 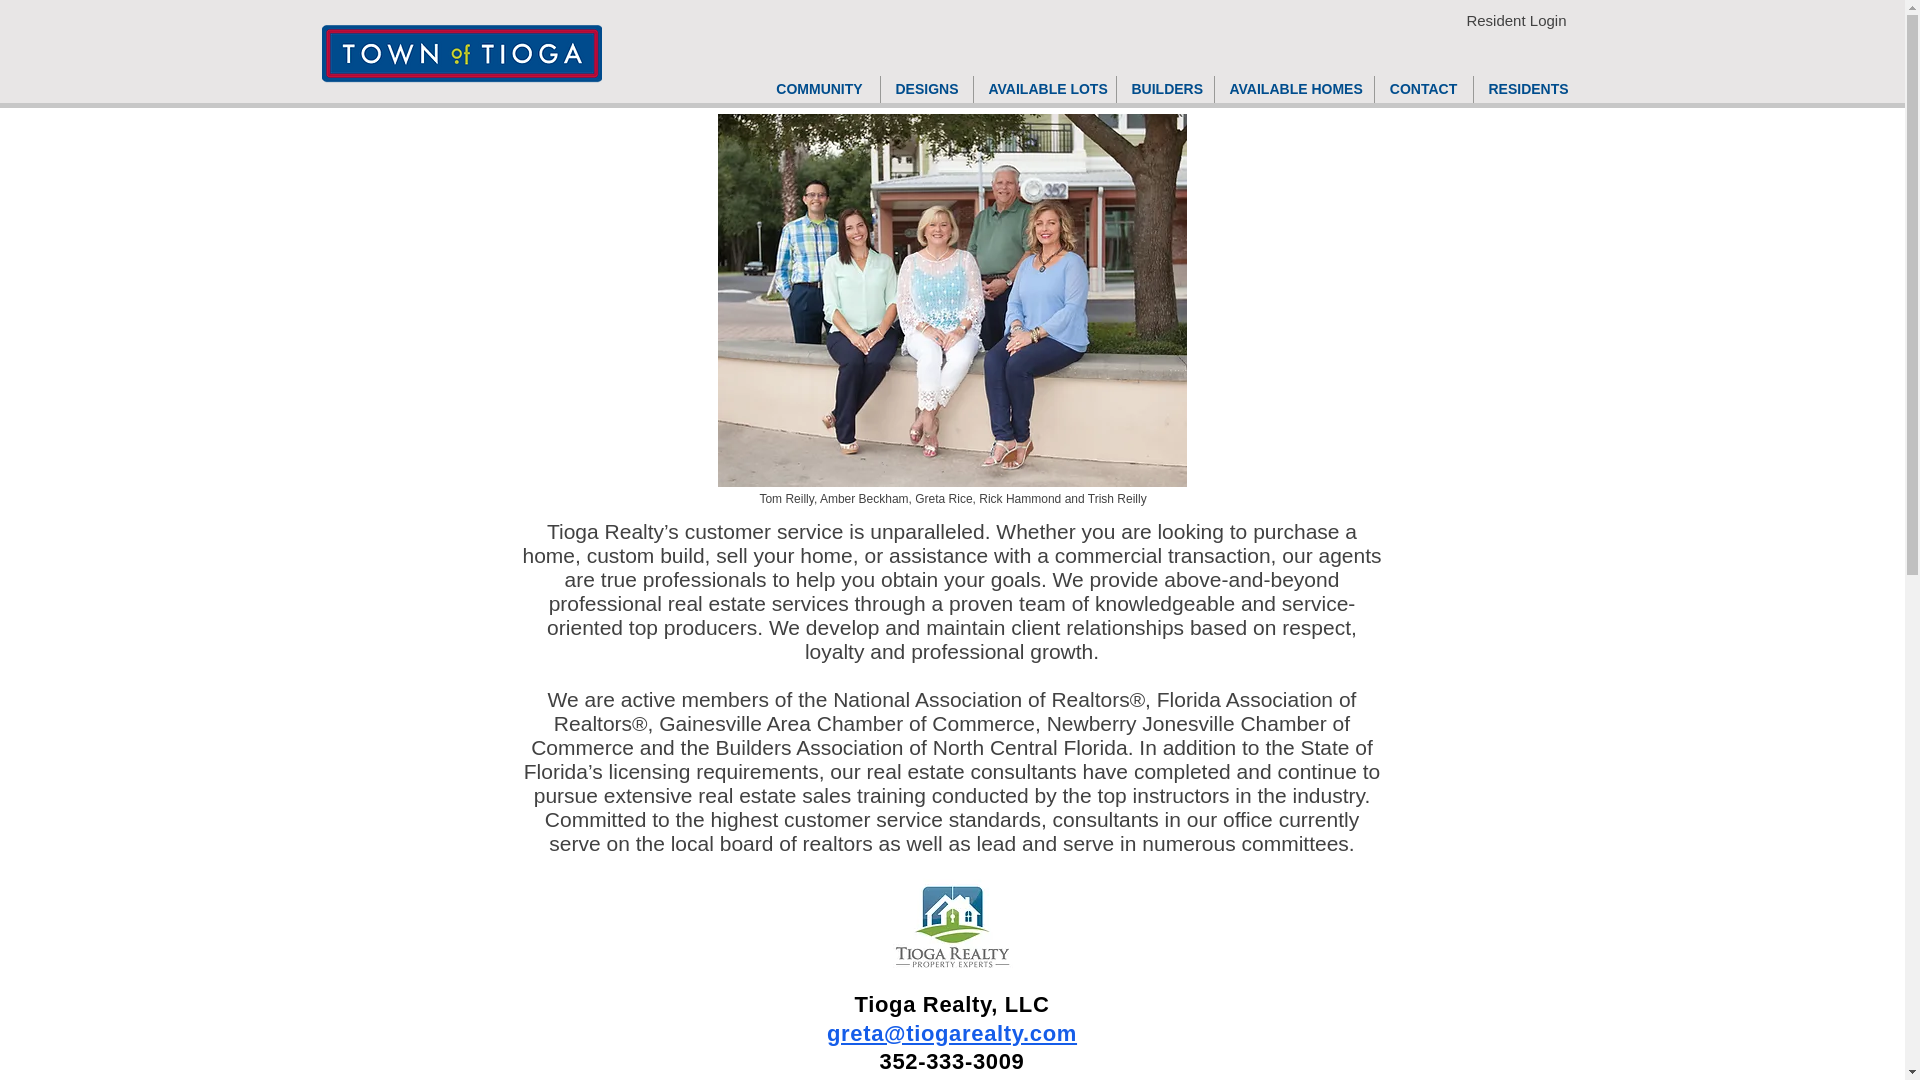 What do you see at coordinates (1044, 88) in the screenshot?
I see `AVAILABLE LOTS` at bounding box center [1044, 88].